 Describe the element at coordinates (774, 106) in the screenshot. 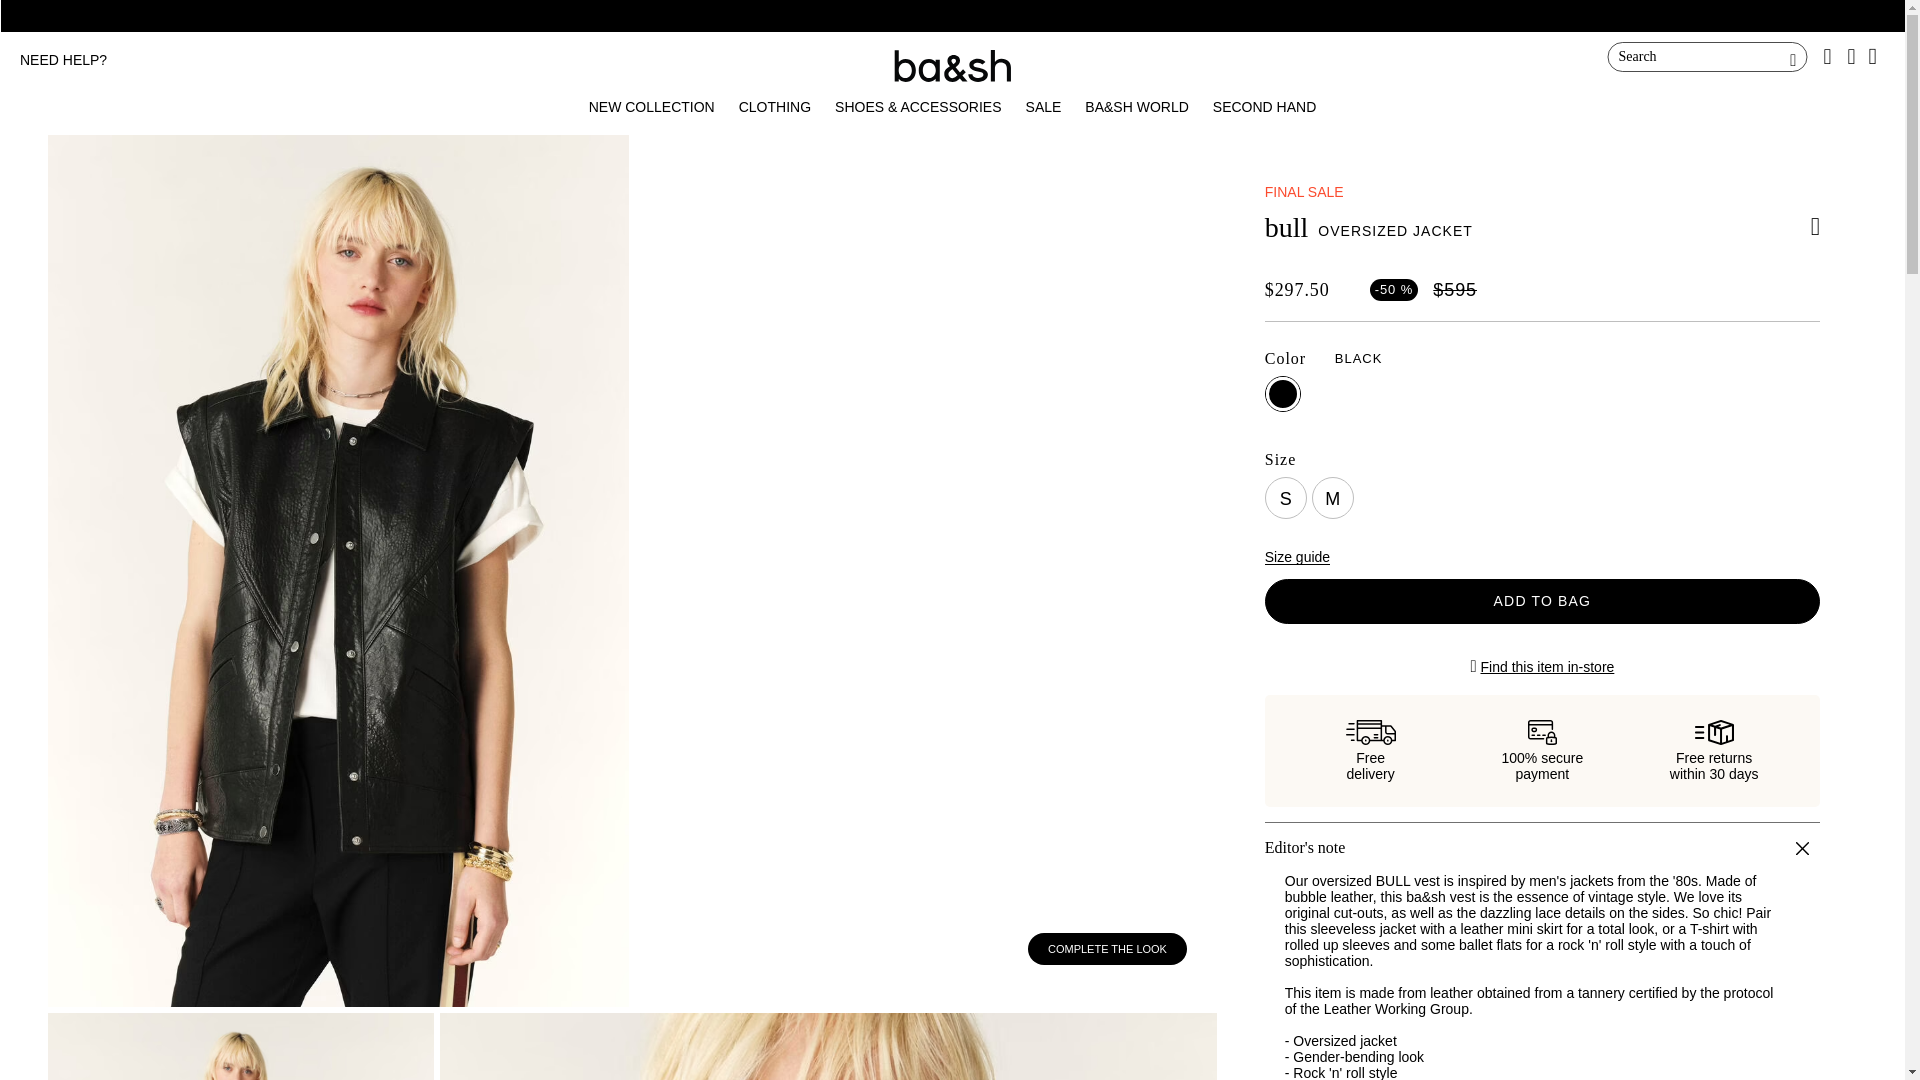

I see `CLOTHING` at that location.